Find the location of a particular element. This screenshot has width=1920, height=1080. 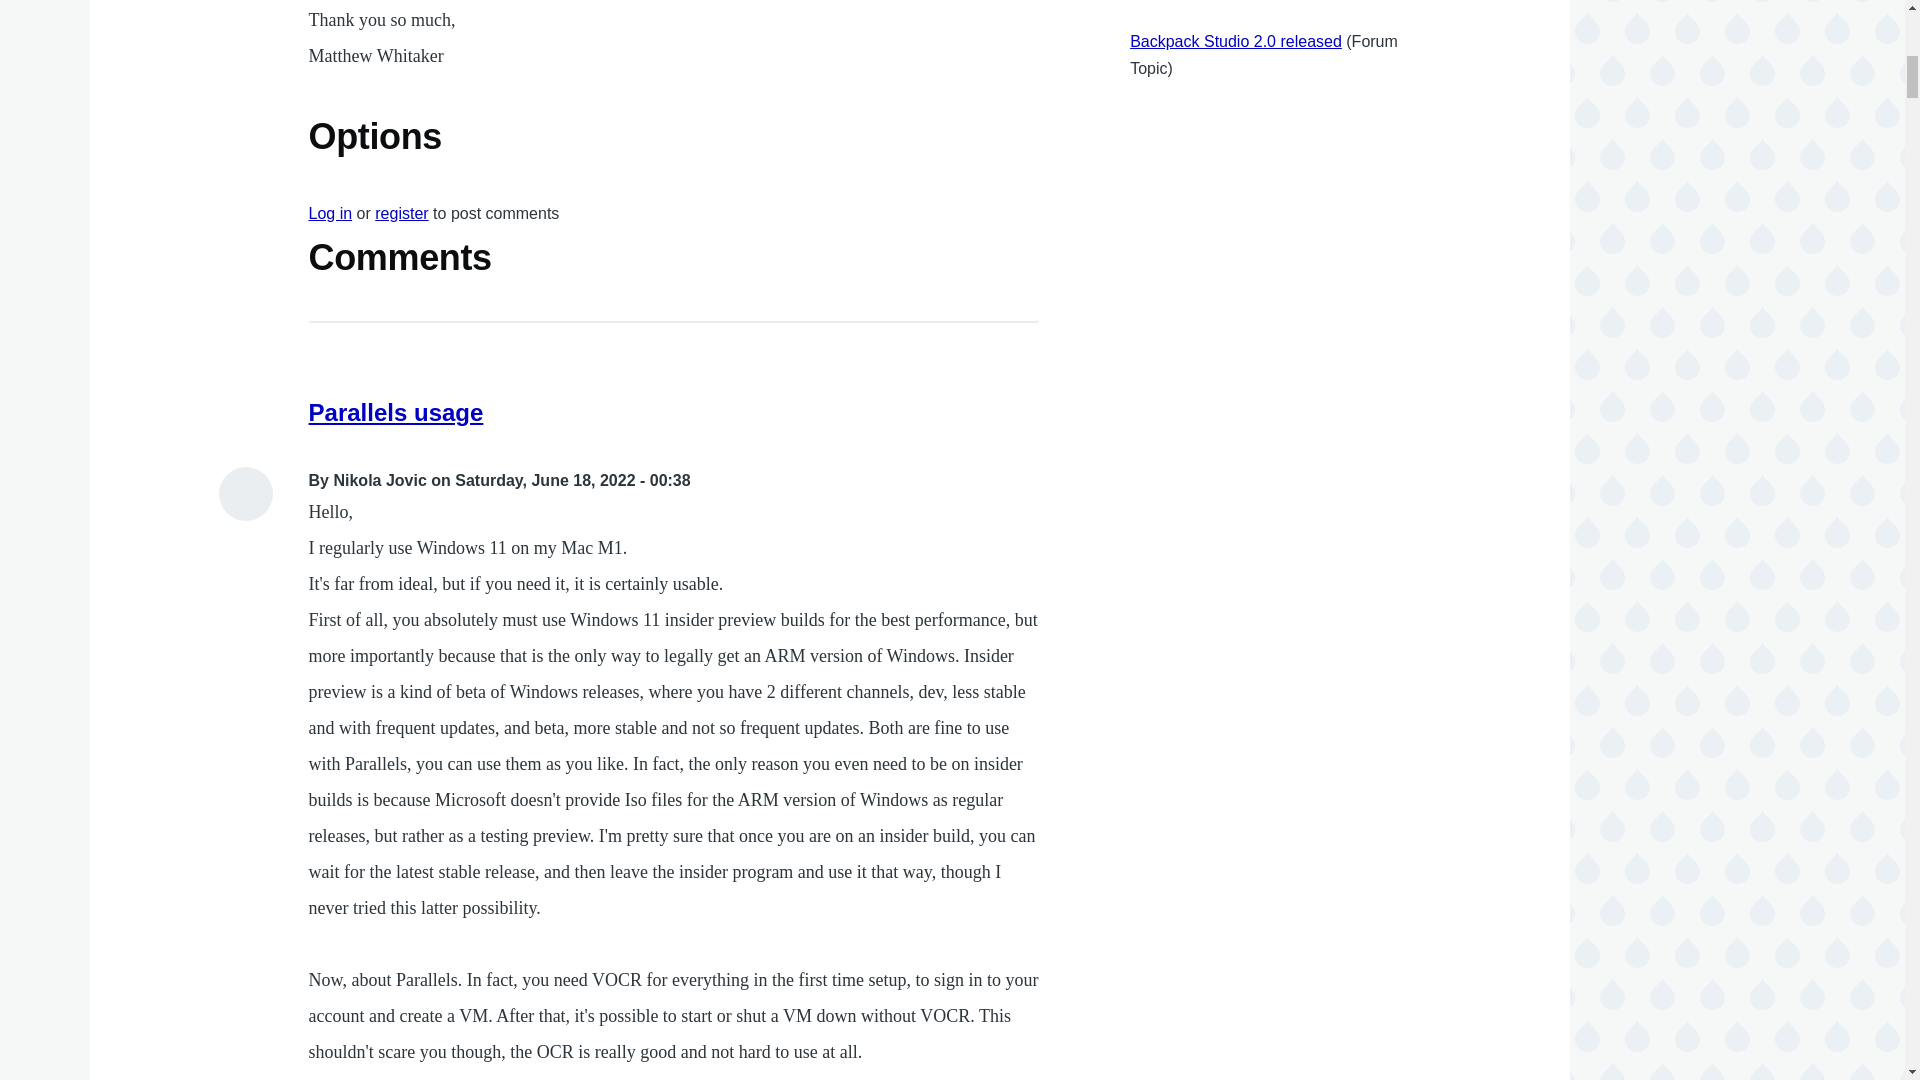

register is located at coordinates (401, 214).